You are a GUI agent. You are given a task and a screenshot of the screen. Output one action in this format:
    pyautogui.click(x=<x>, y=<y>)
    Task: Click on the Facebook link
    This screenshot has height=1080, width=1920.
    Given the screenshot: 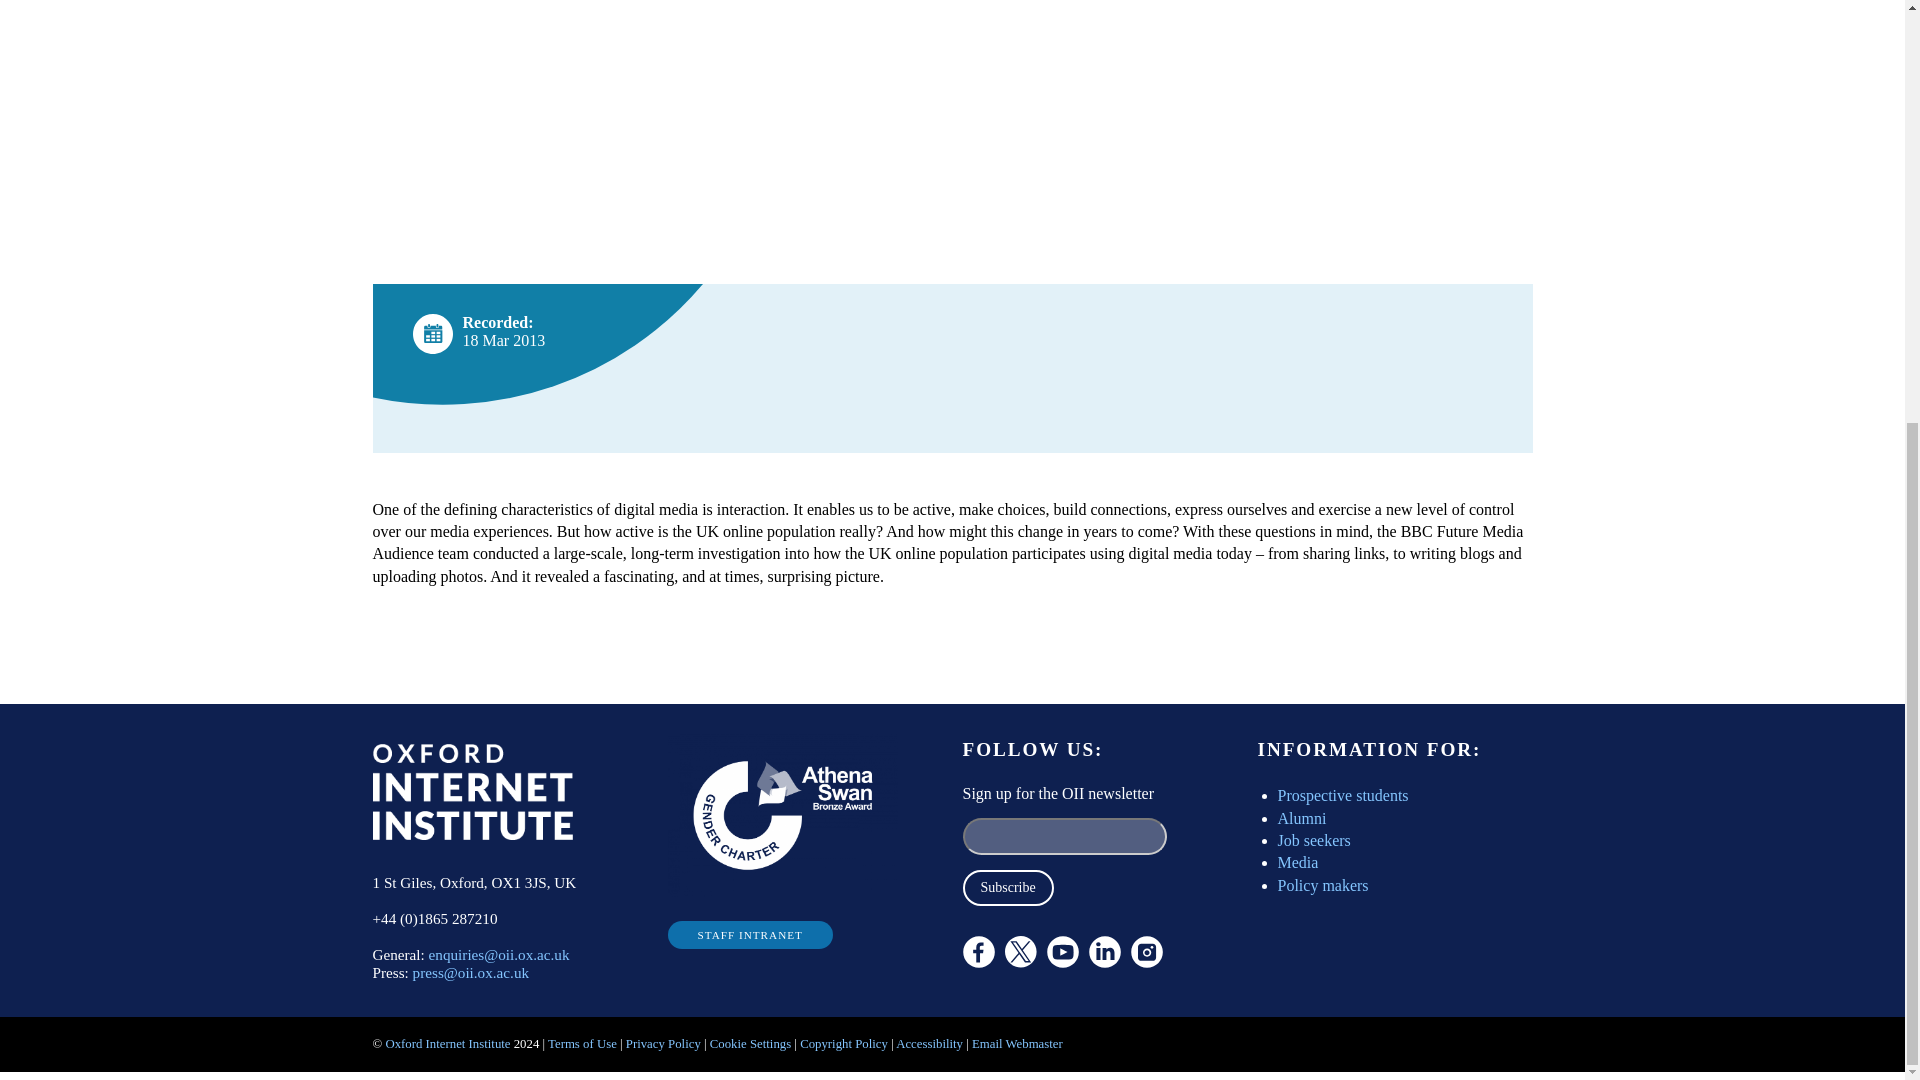 What is the action you would take?
    pyautogui.click(x=978, y=952)
    